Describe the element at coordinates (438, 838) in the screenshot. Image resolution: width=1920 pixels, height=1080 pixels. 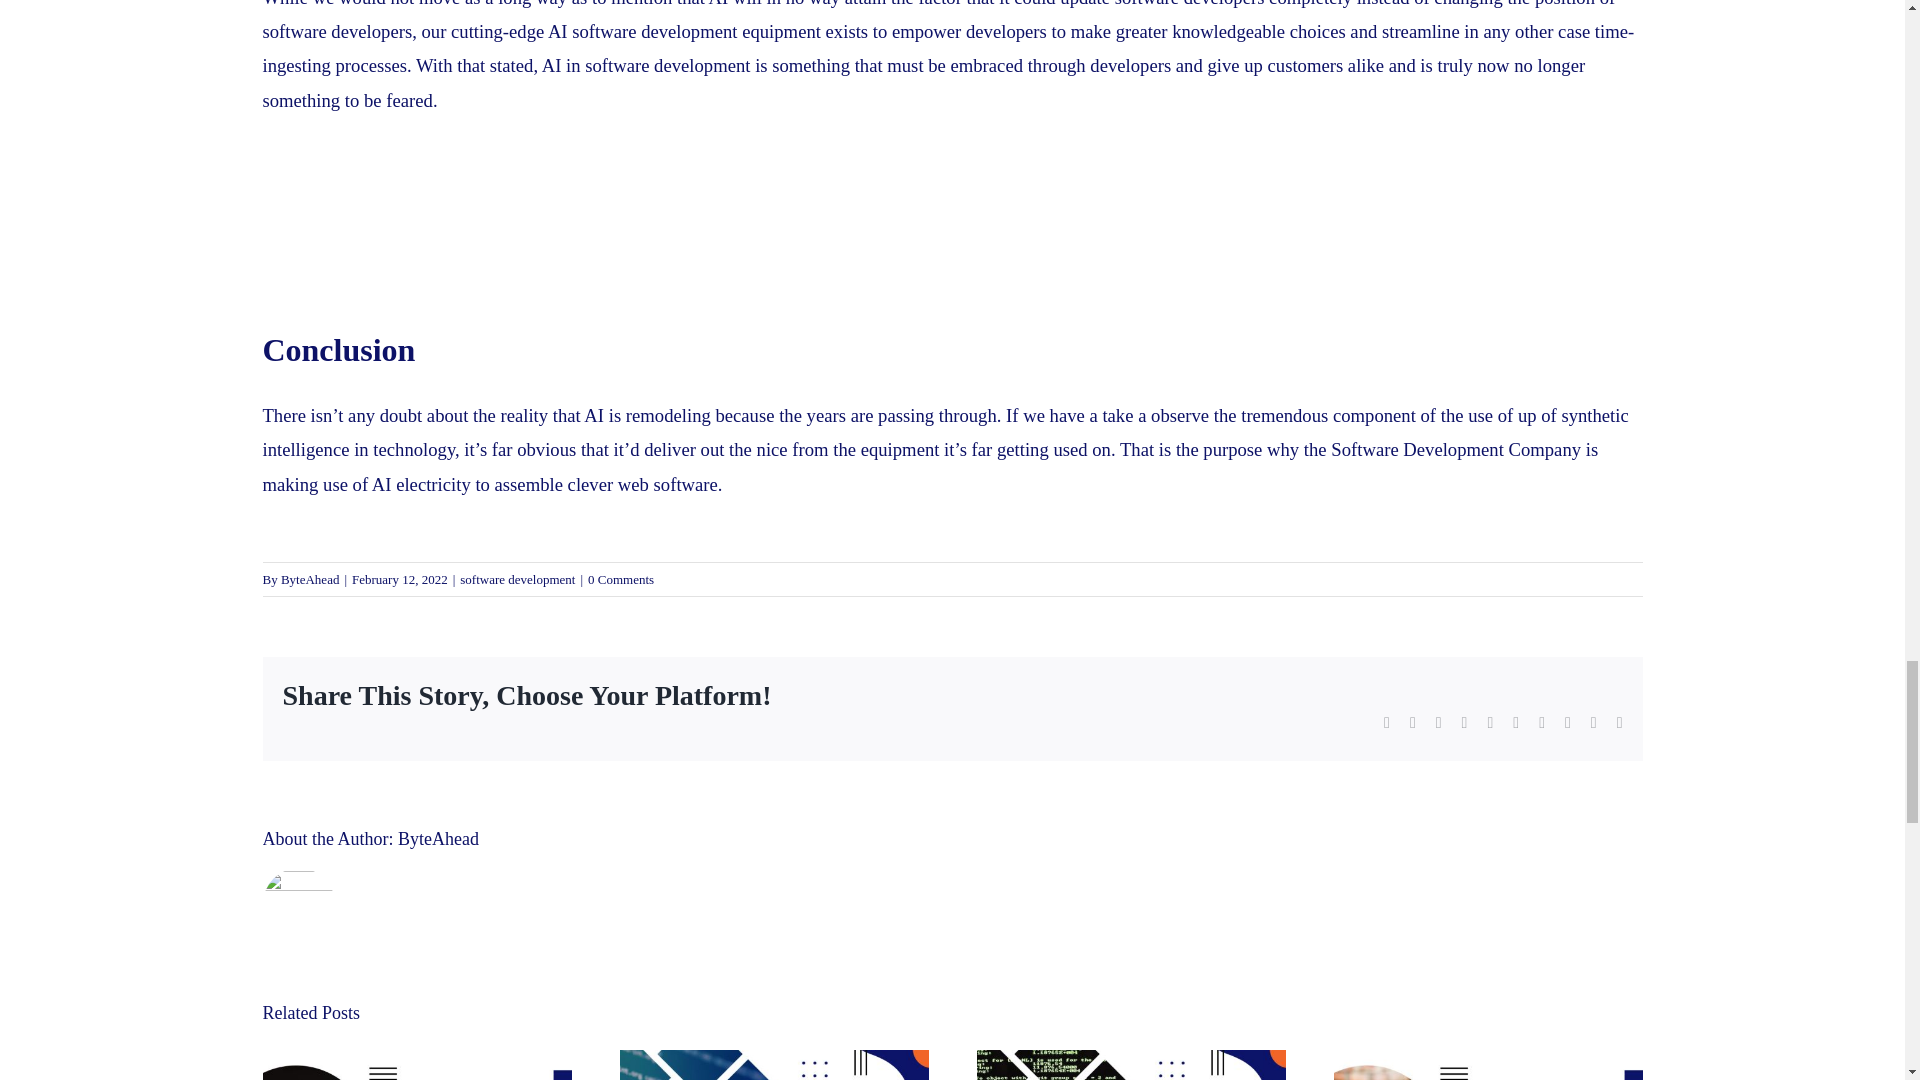
I see `ByteAhead` at that location.